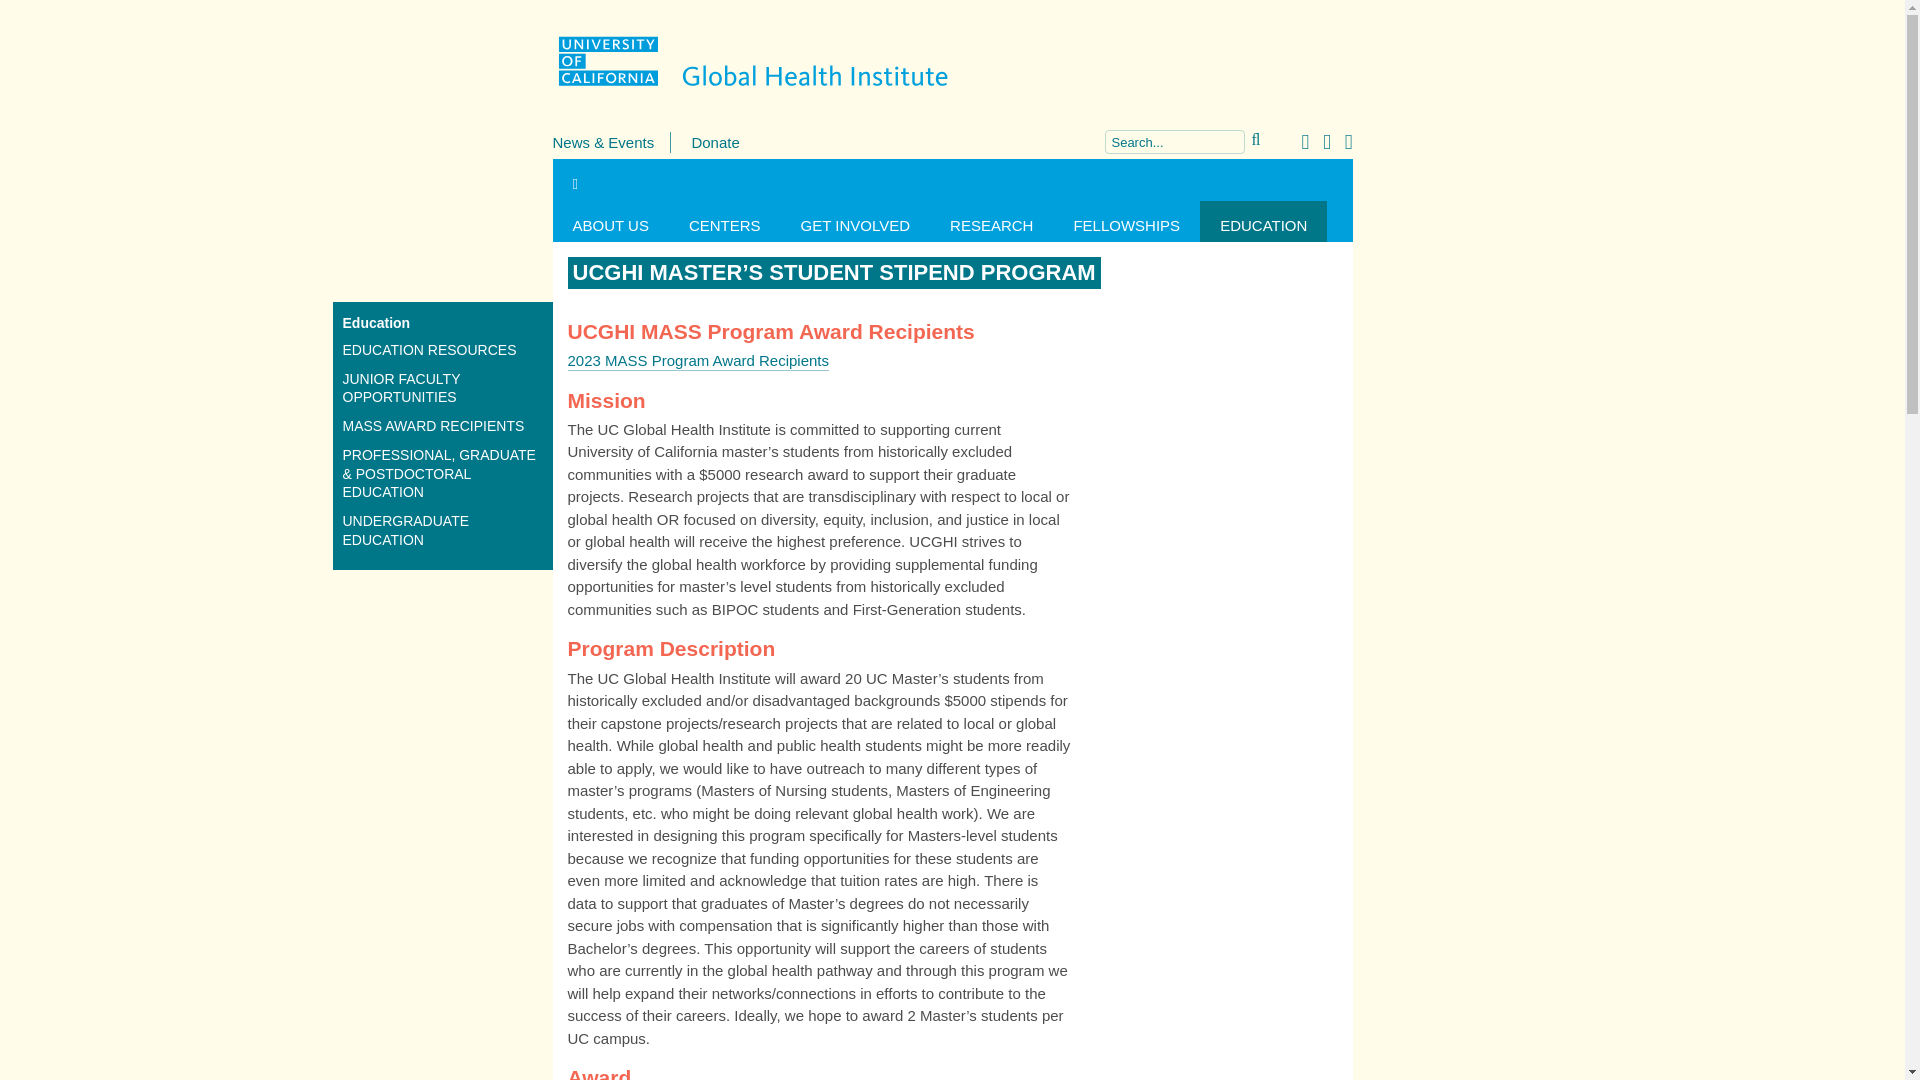 The width and height of the screenshot is (1920, 1080). I want to click on ABOUT US, so click(610, 220).